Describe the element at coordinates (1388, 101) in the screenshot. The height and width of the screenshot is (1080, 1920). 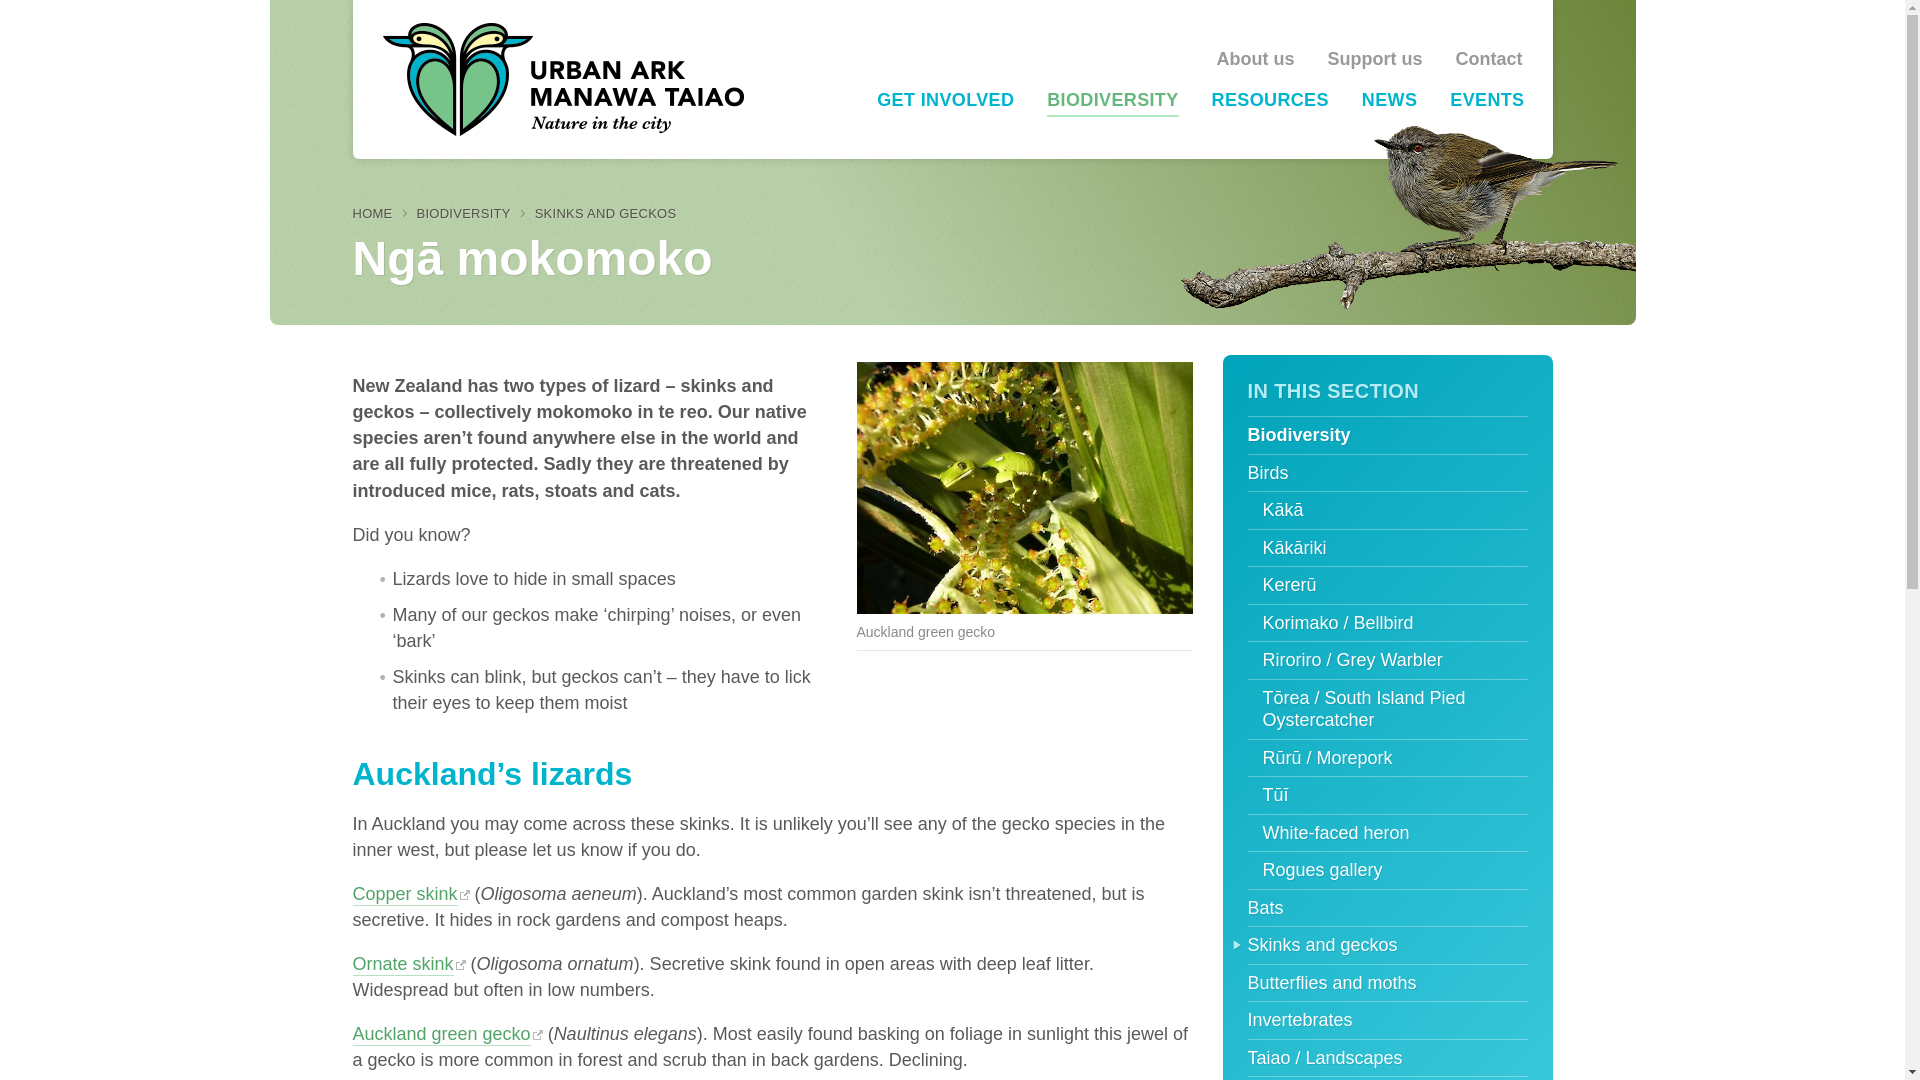
I see `NEWS` at that location.